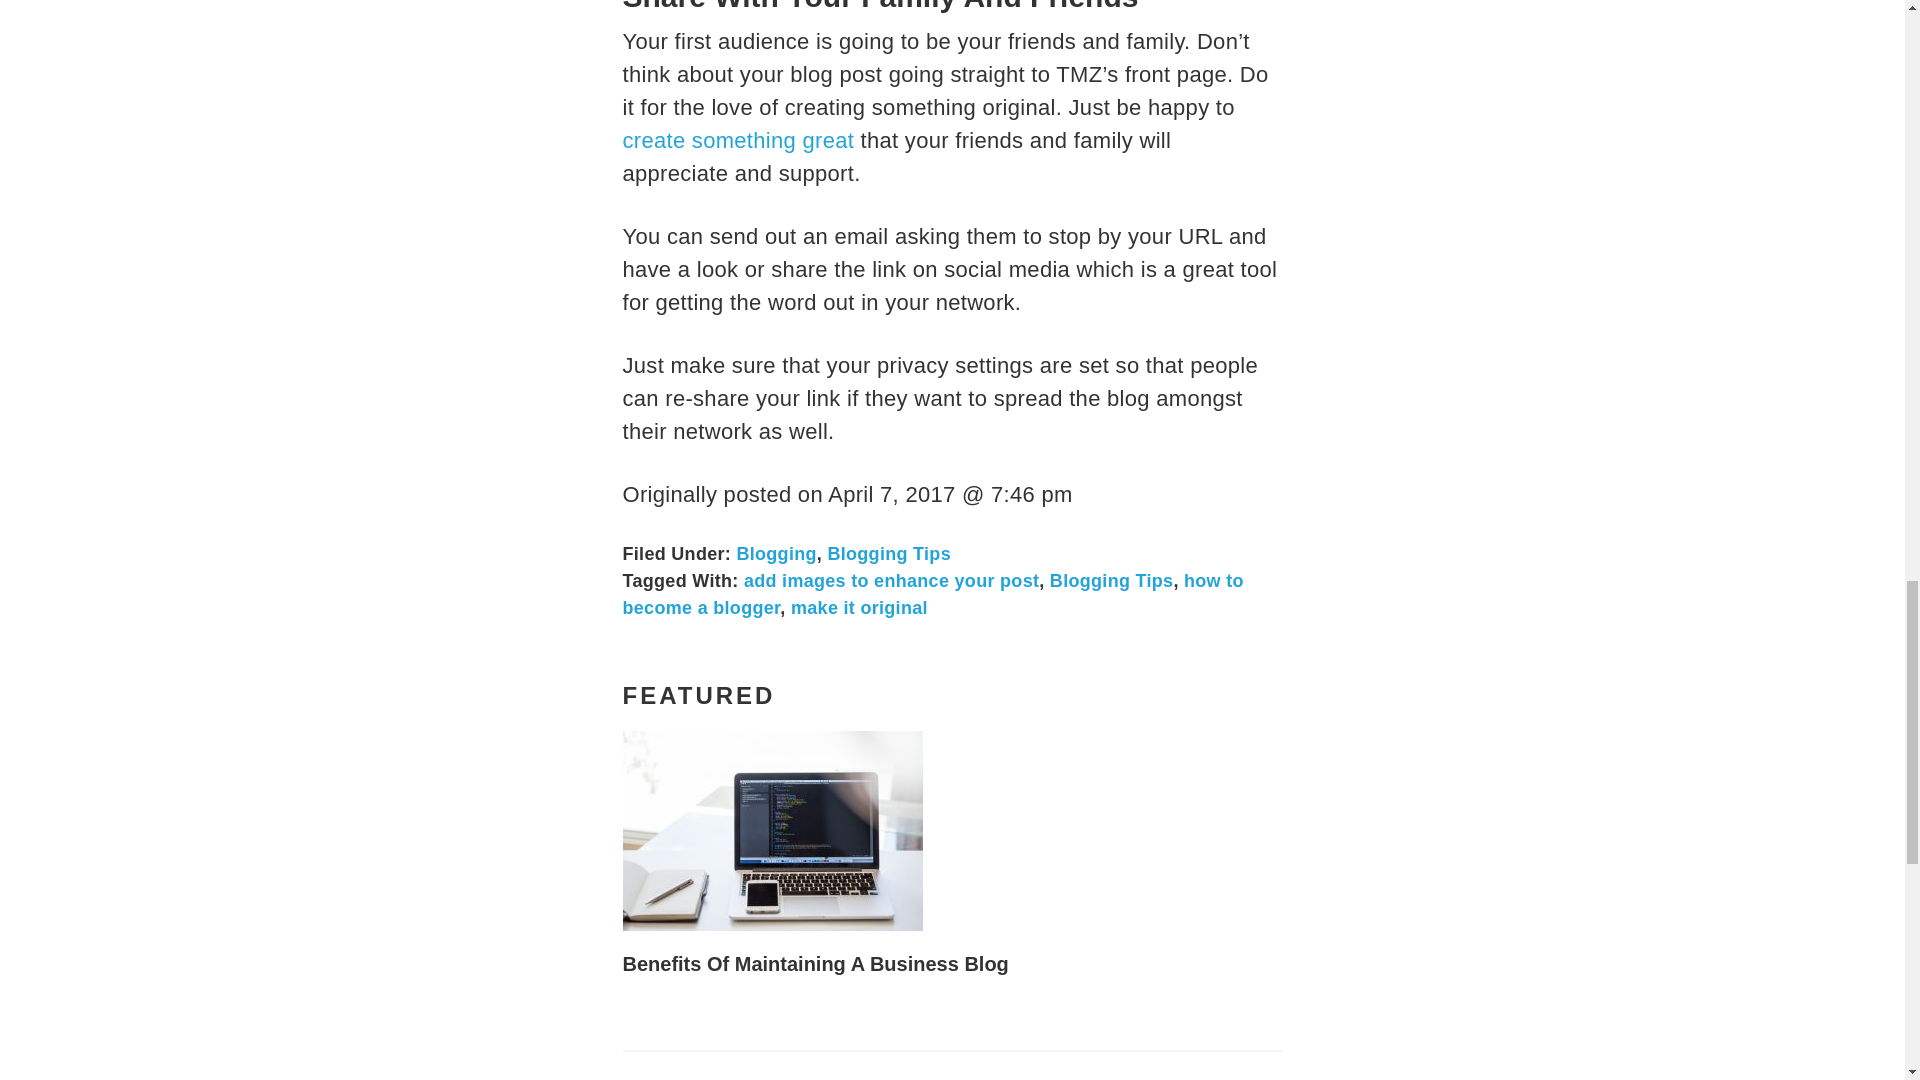 The width and height of the screenshot is (1920, 1080). I want to click on create something great, so click(738, 140).